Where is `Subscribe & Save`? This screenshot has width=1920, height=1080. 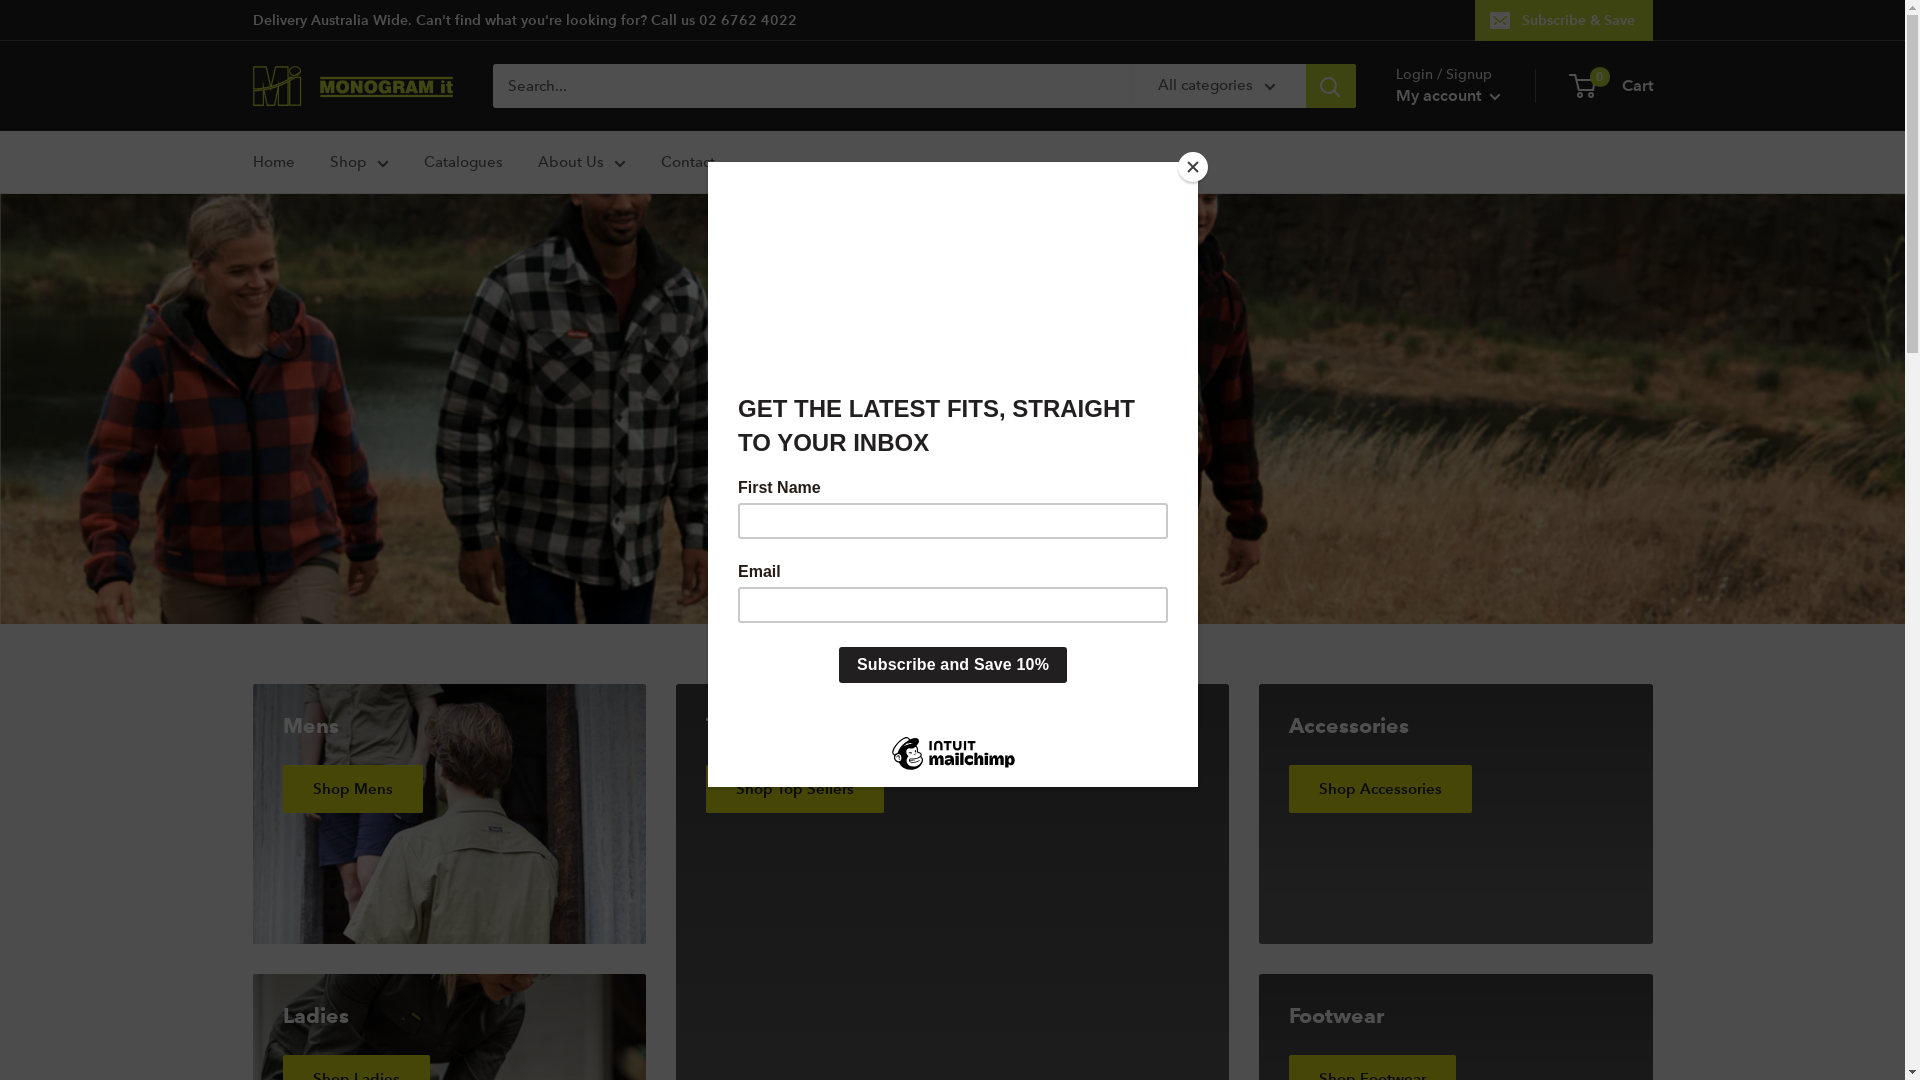
Subscribe & Save is located at coordinates (1563, 20).